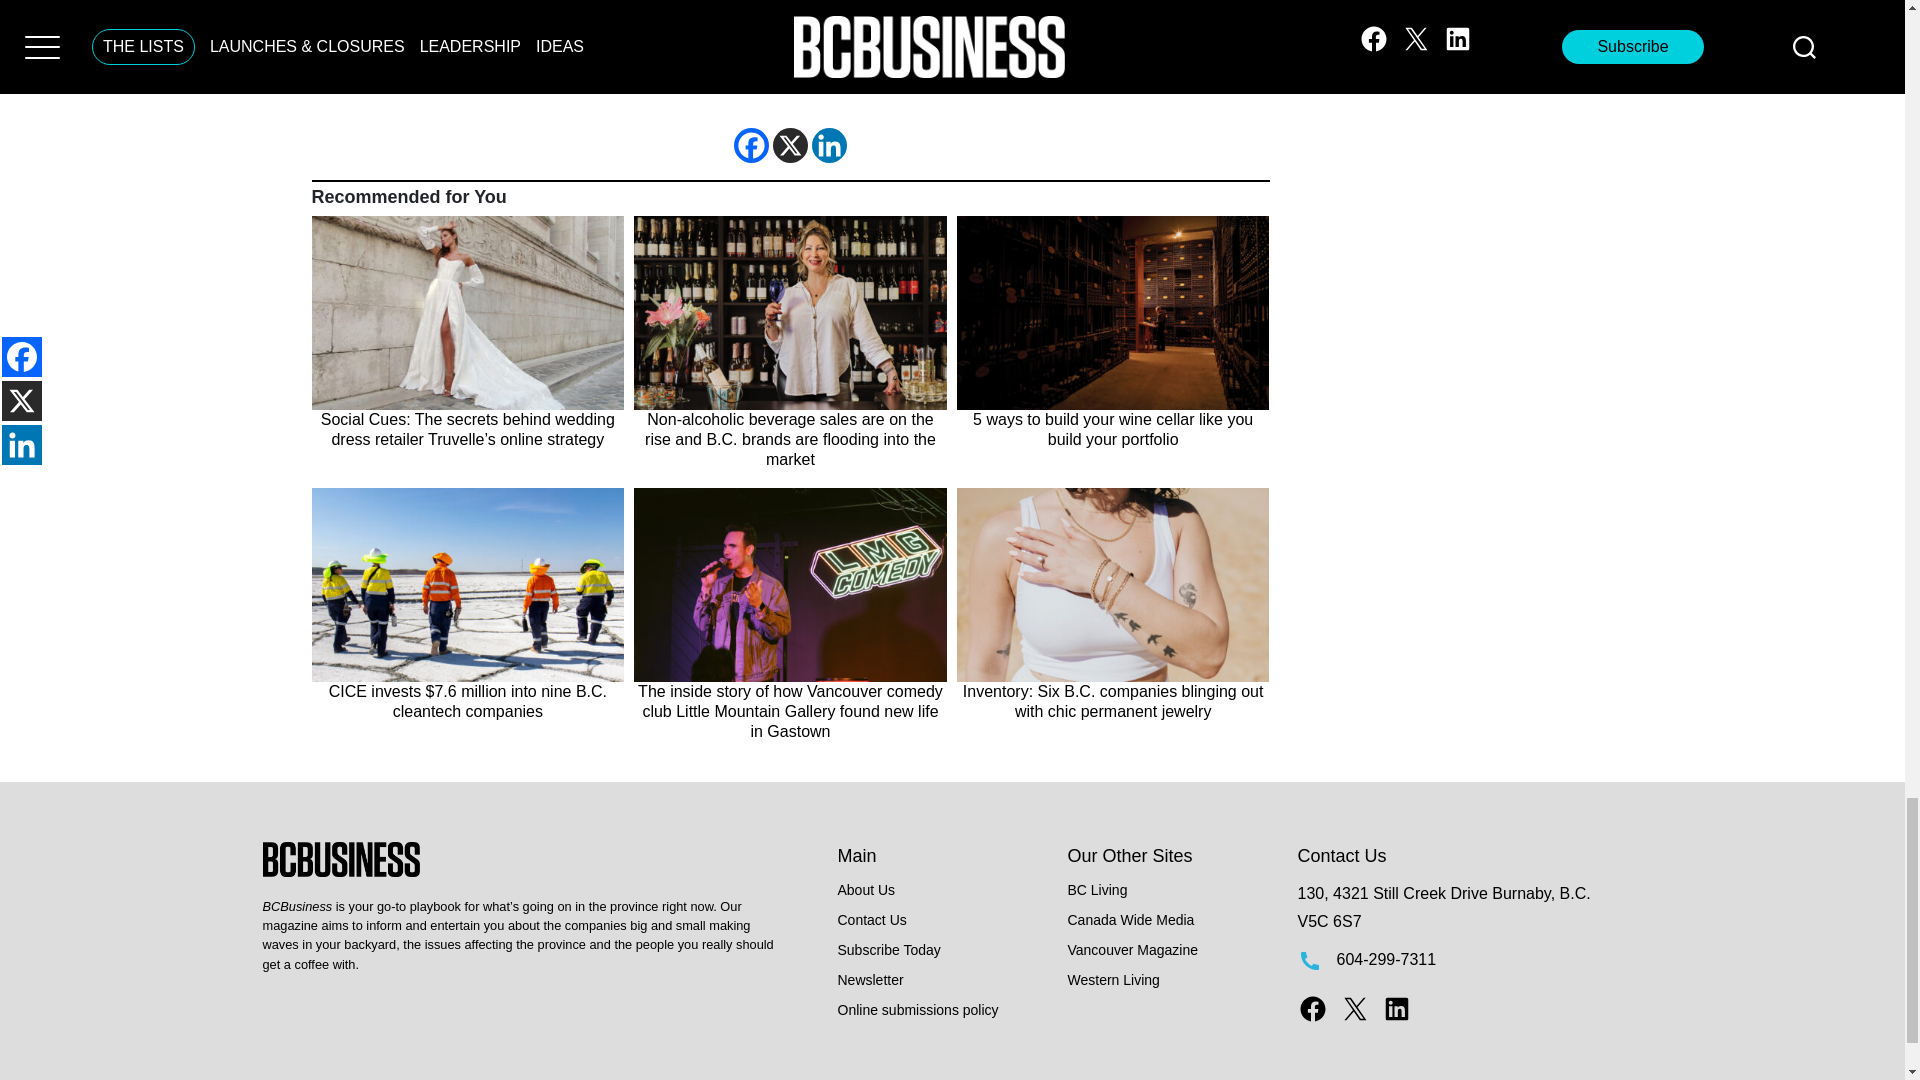 This screenshot has height=1080, width=1920. What do you see at coordinates (751, 146) in the screenshot?
I see `Facebook` at bounding box center [751, 146].